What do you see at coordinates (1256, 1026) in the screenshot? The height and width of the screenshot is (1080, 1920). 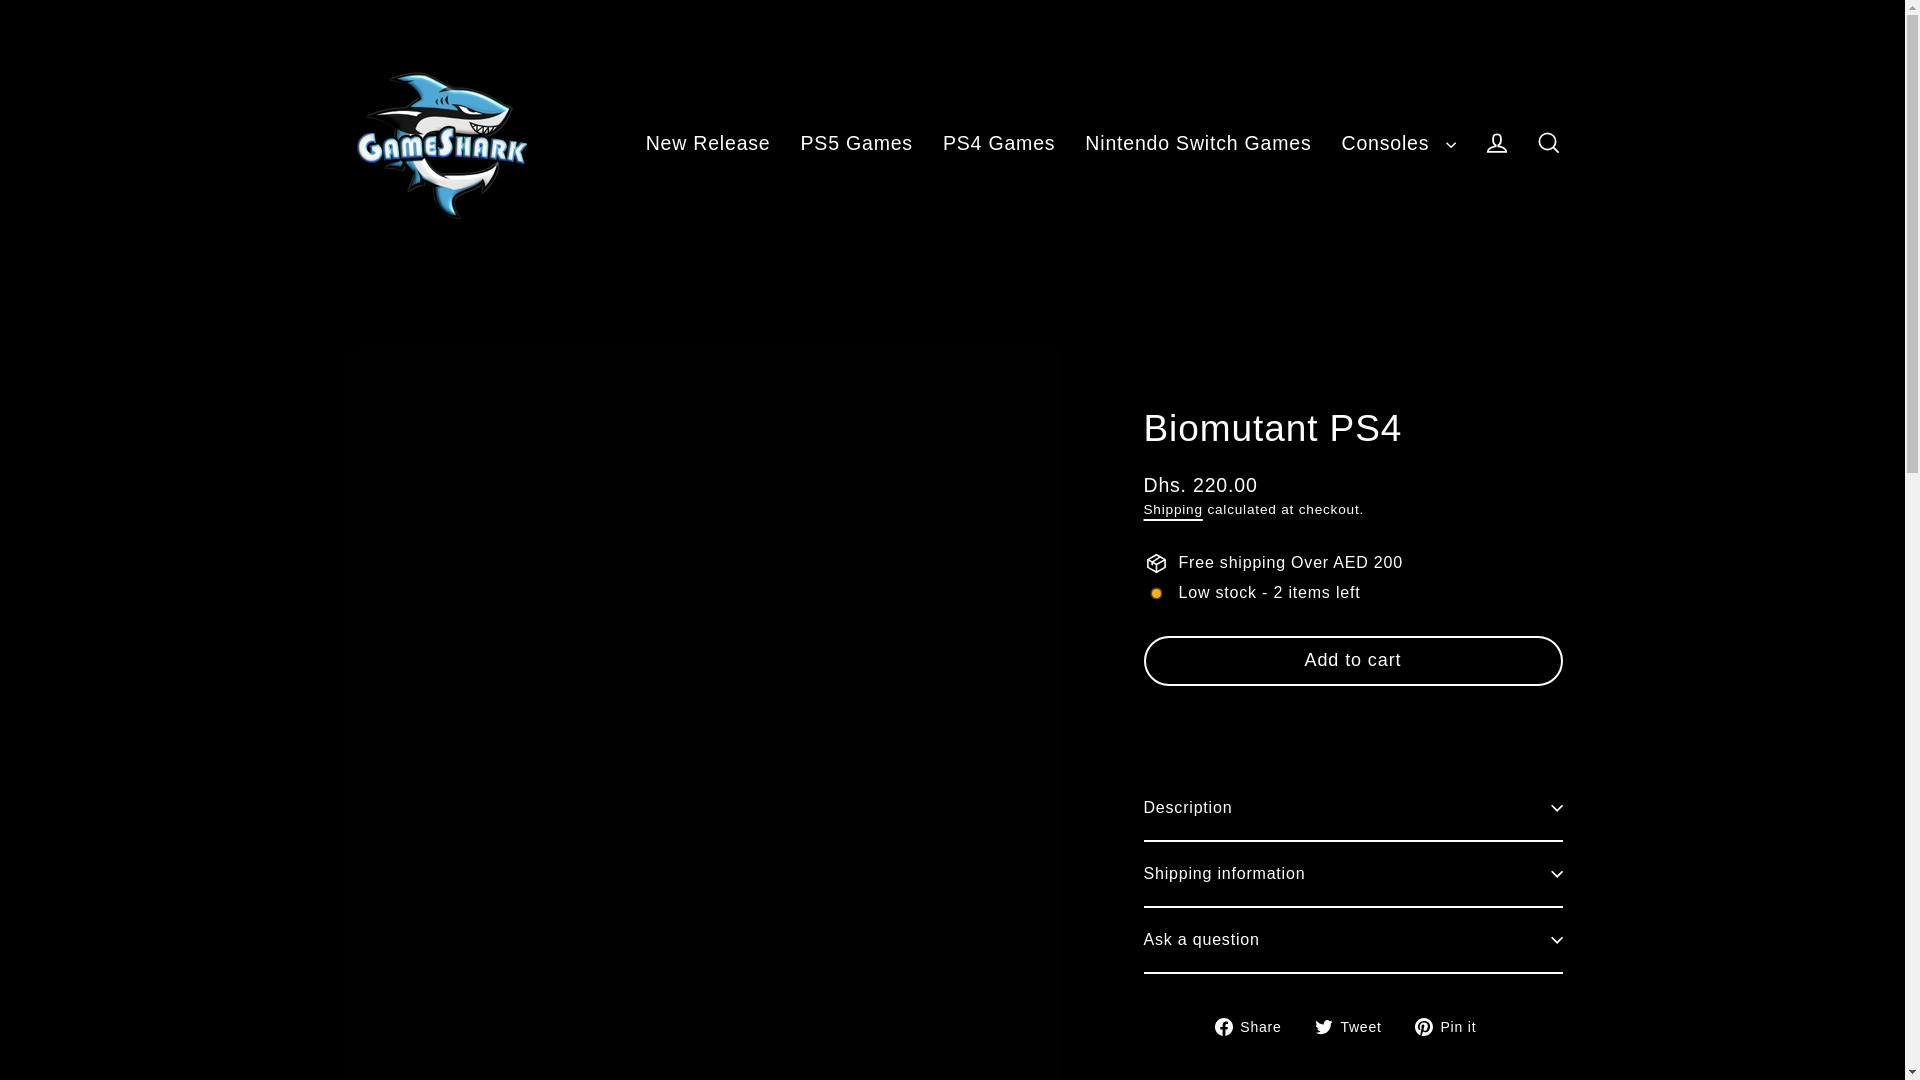 I see `Share on Facebook` at bounding box center [1256, 1026].